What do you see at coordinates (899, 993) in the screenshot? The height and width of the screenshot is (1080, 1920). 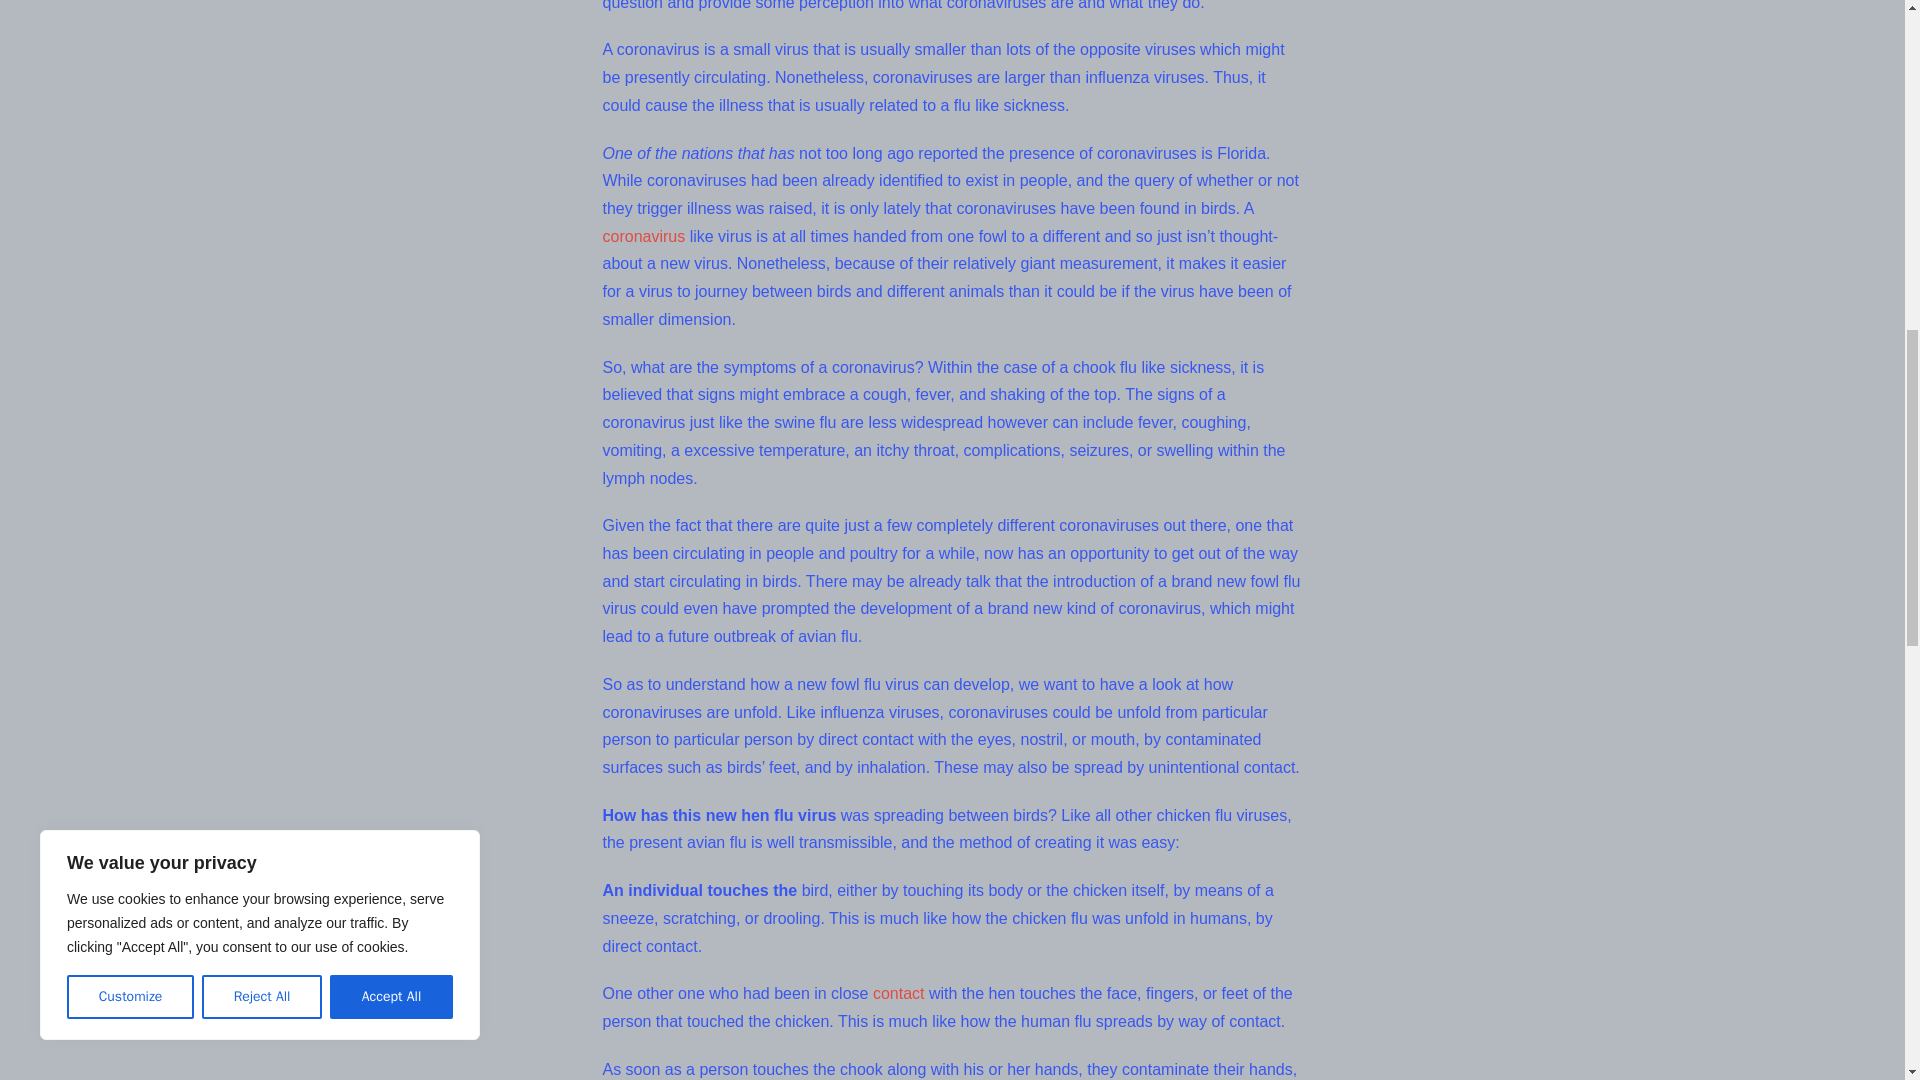 I see `contact` at bounding box center [899, 993].